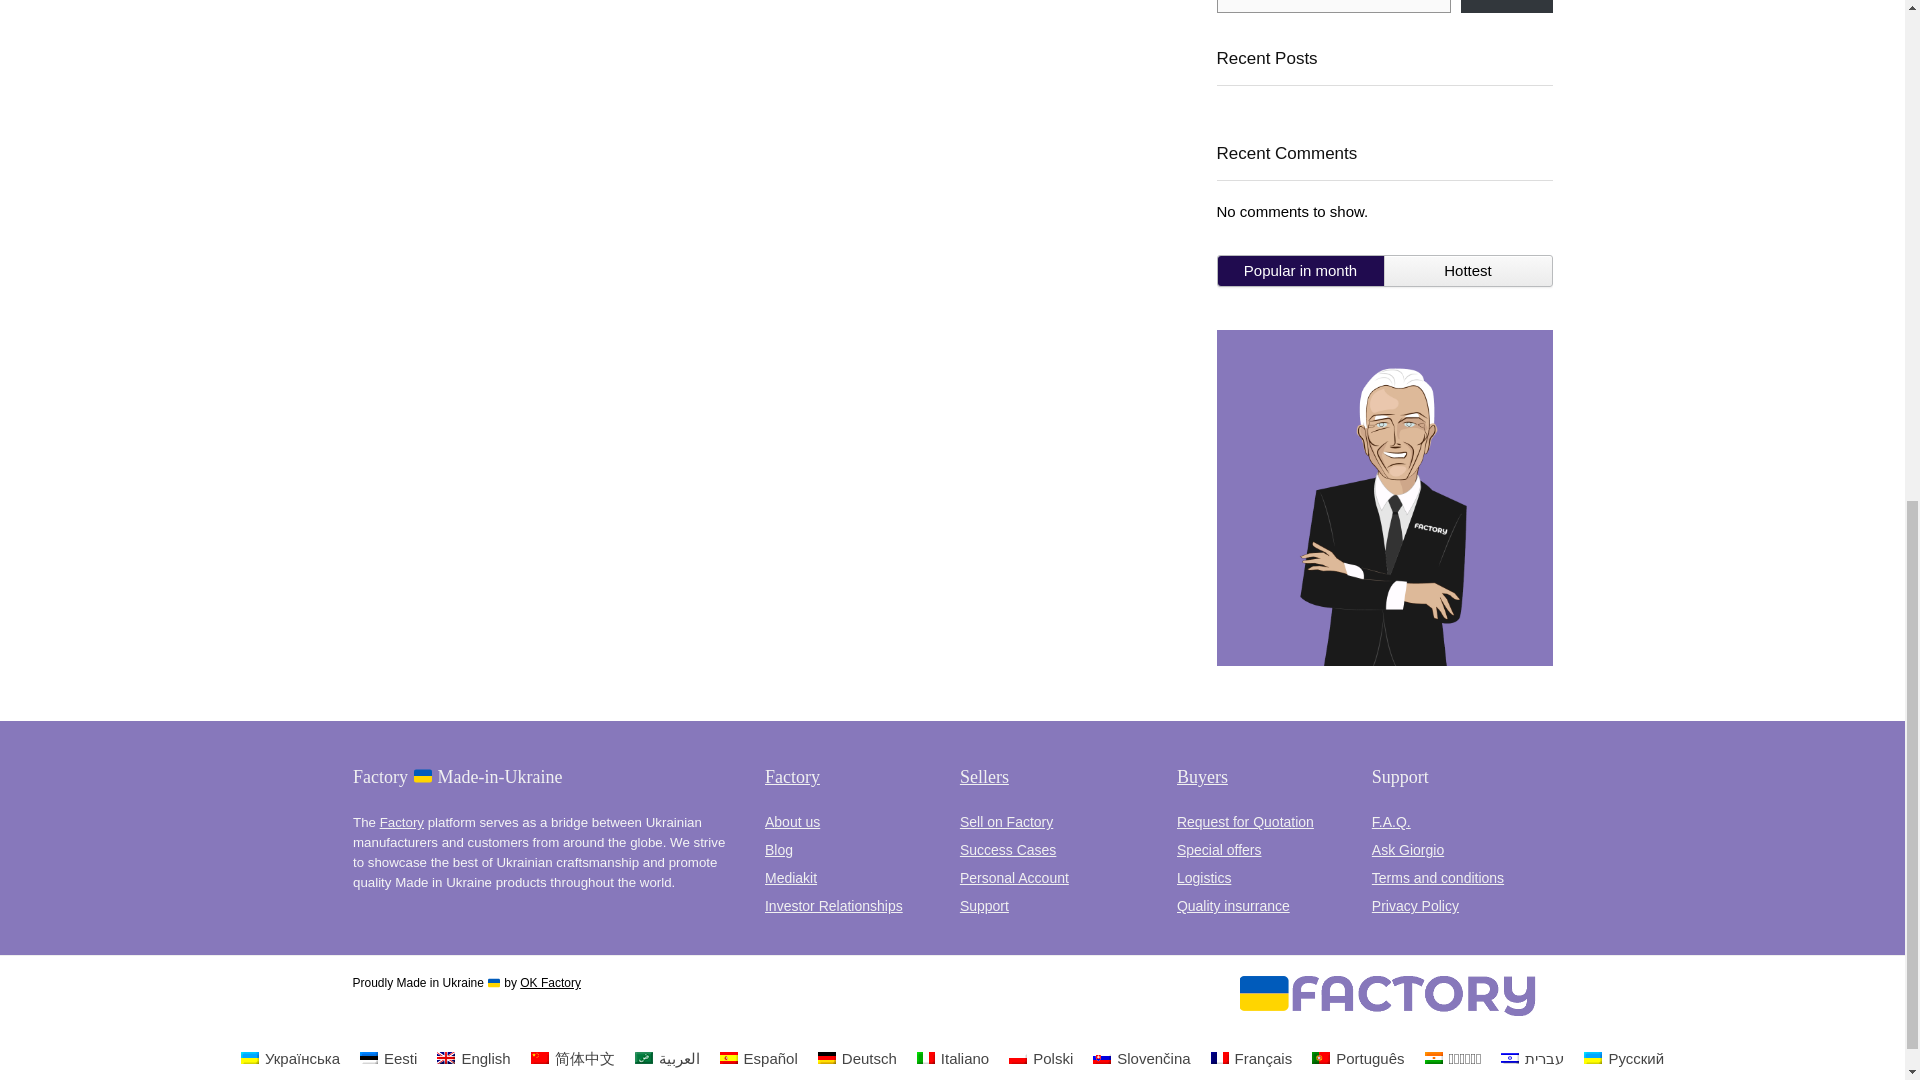 Image resolution: width=1920 pixels, height=1080 pixels. I want to click on Factory, so click(402, 822).